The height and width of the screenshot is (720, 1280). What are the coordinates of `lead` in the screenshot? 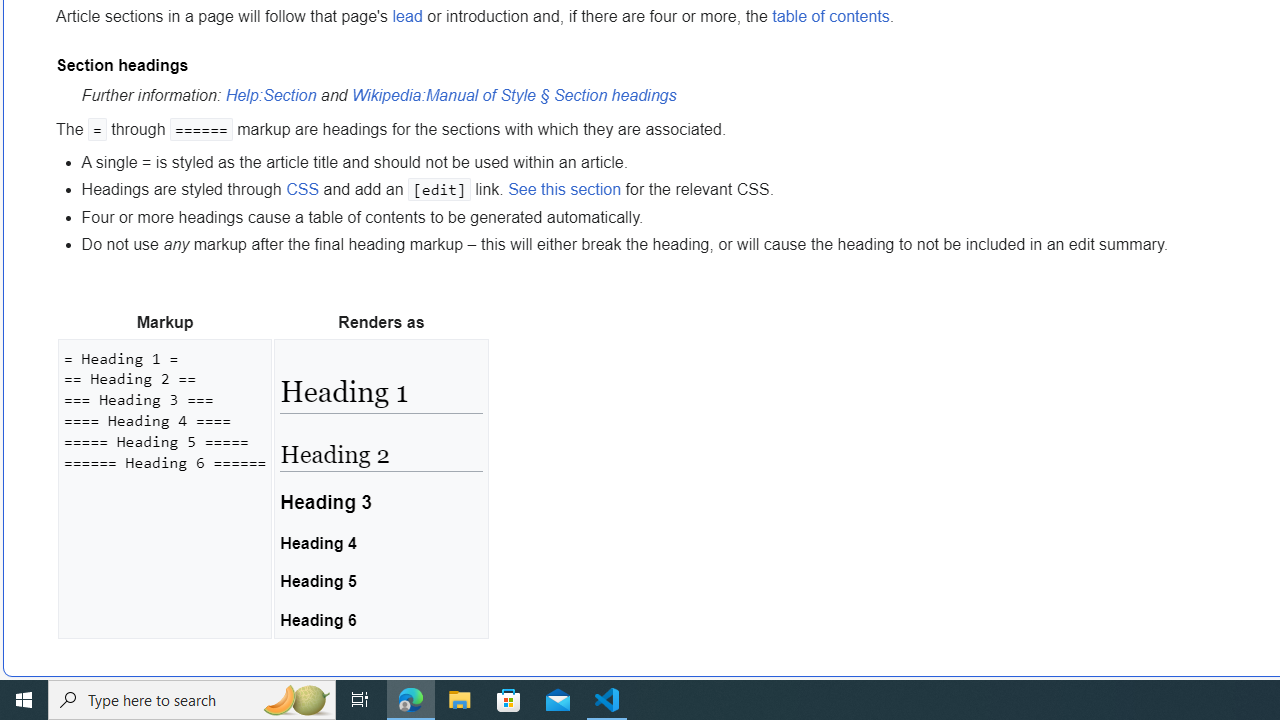 It's located at (406, 16).